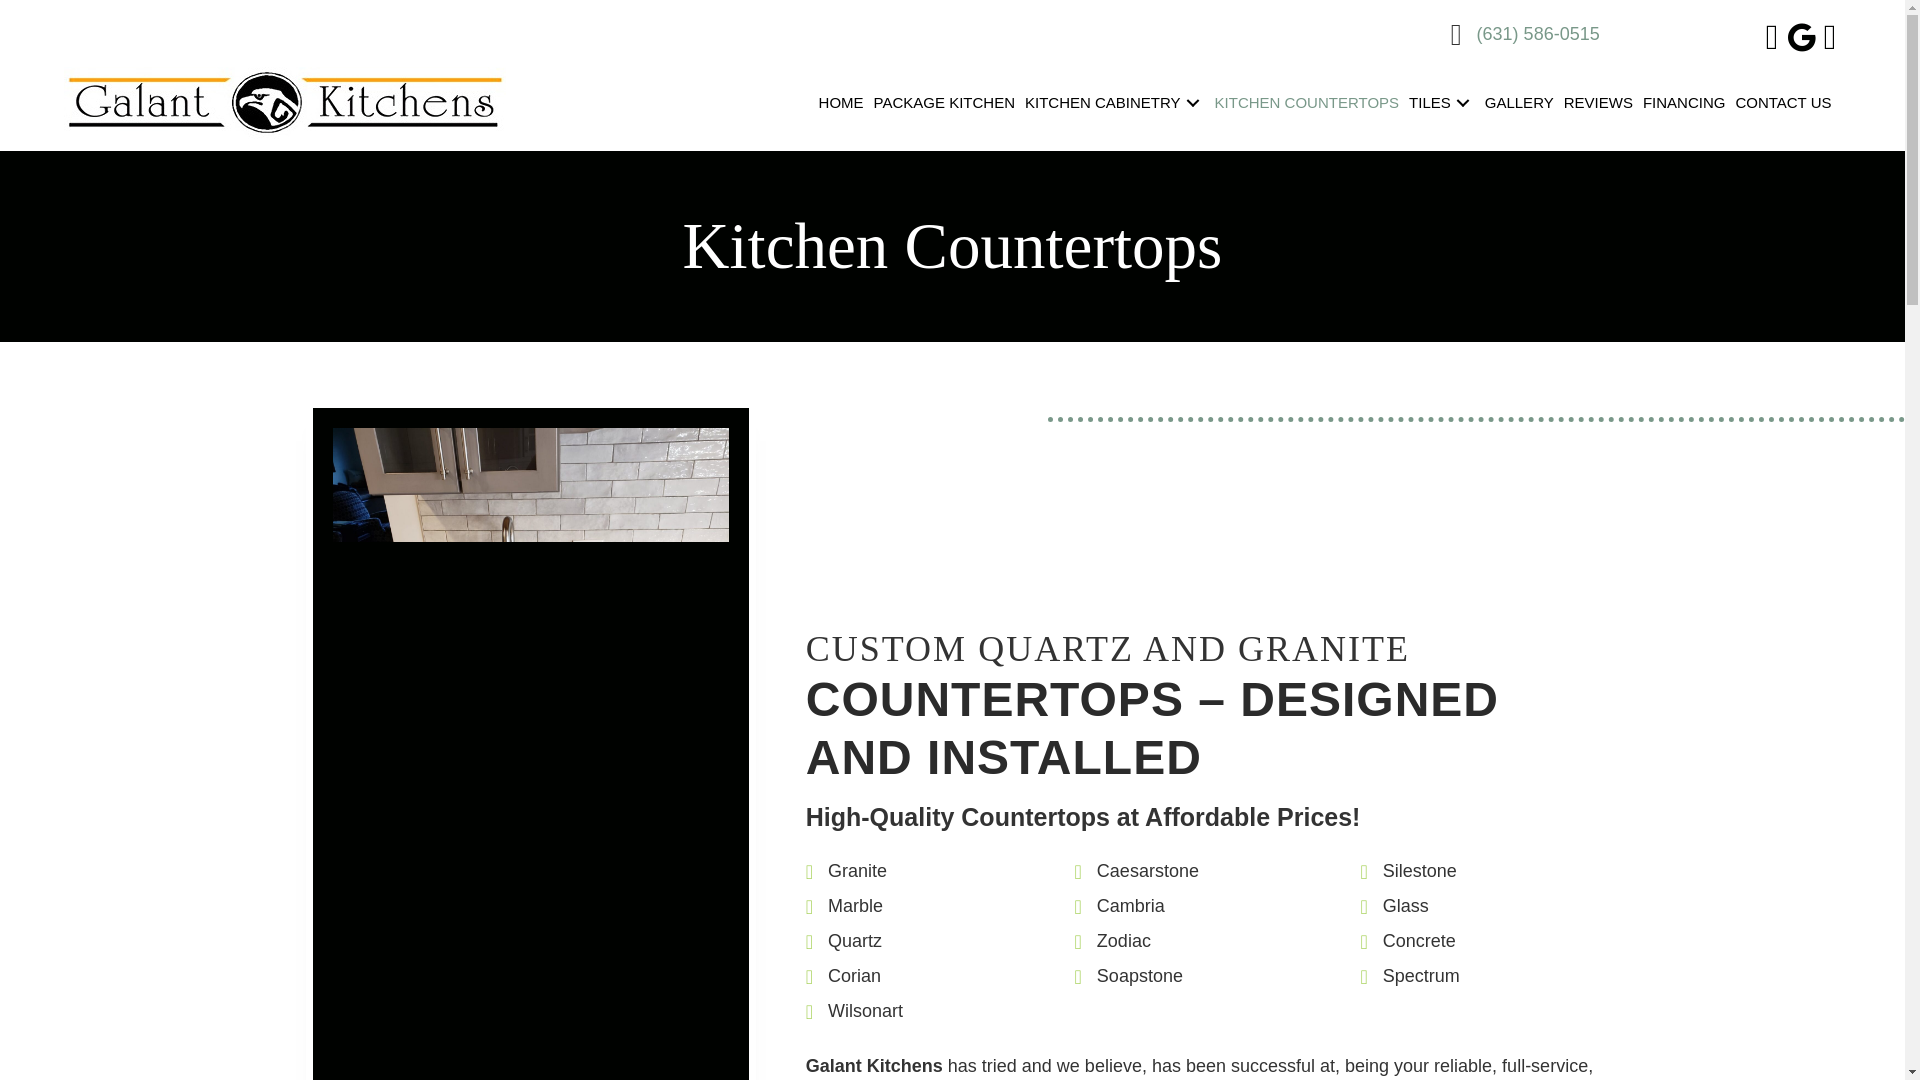 This screenshot has height=1080, width=1920. I want to click on Bar Sink Britanica, so click(530, 576).